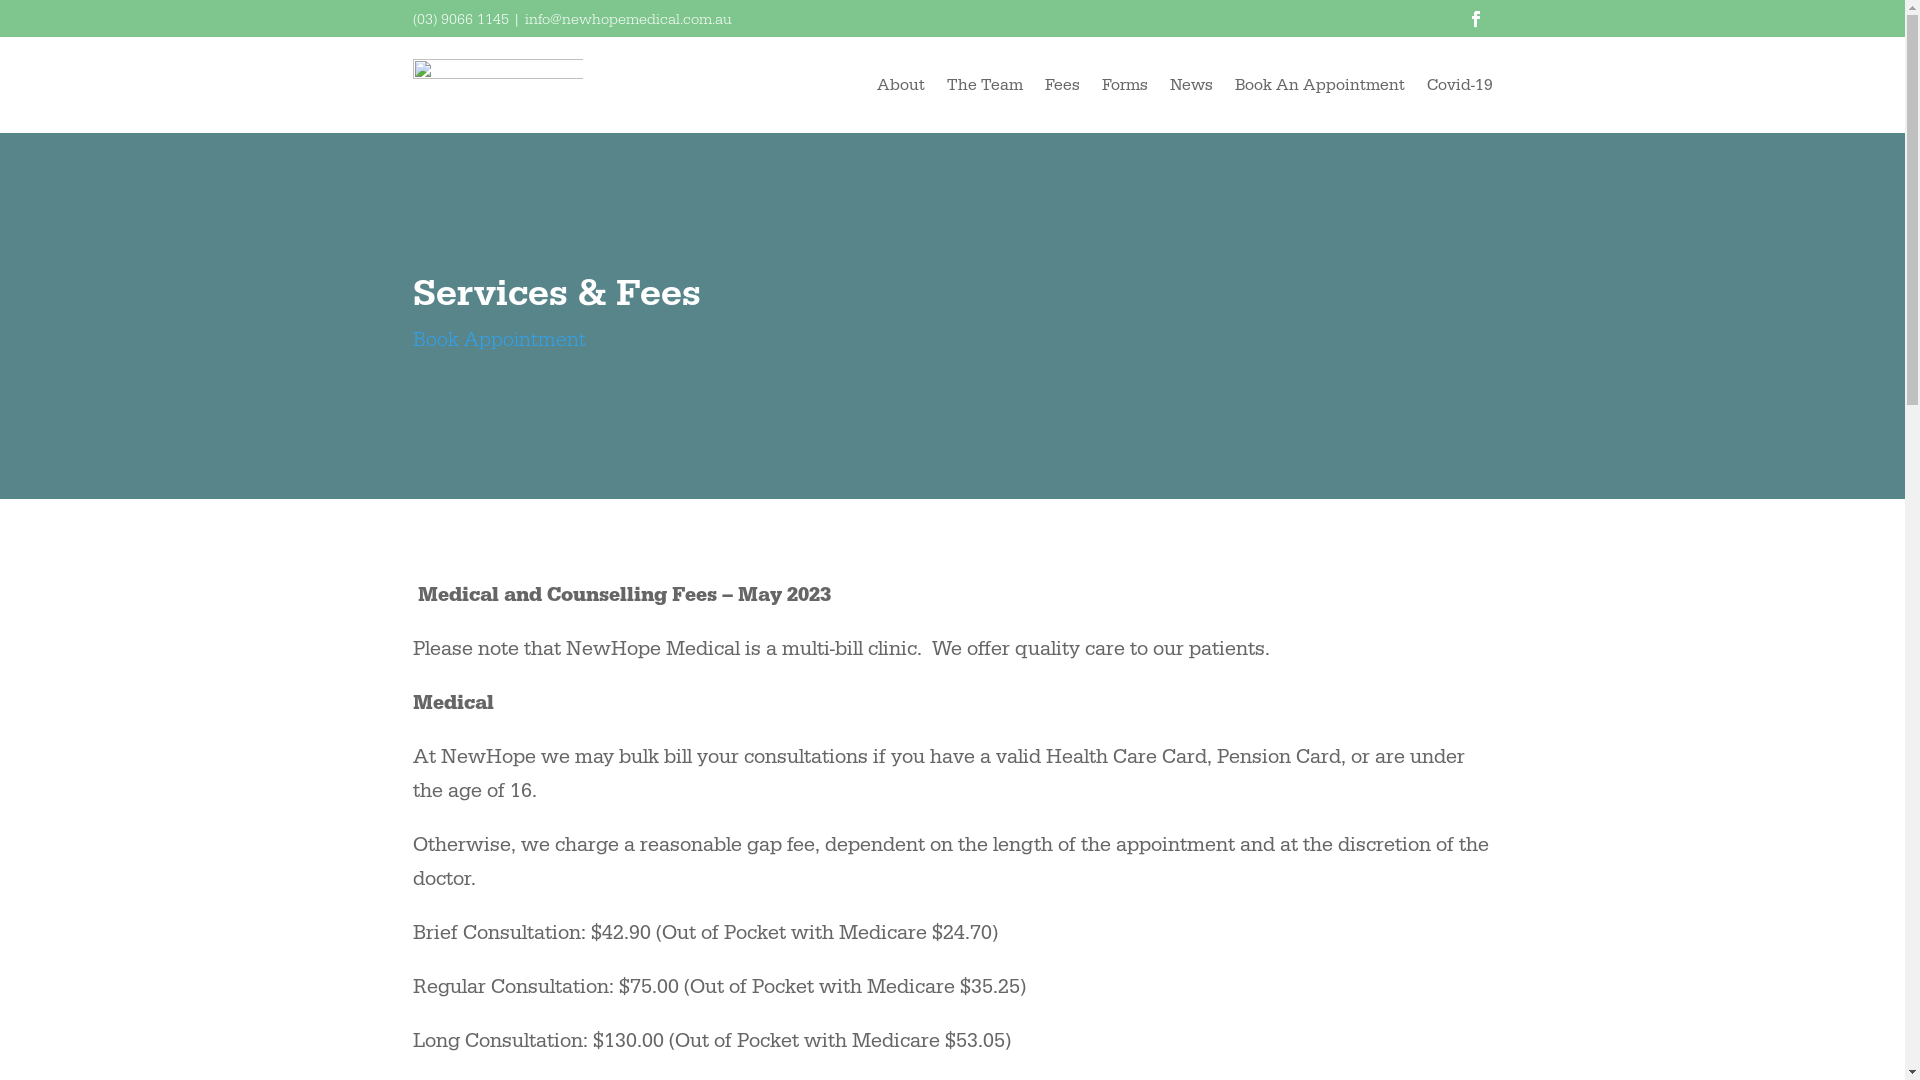 This screenshot has width=1920, height=1080. Describe the element at coordinates (984, 85) in the screenshot. I see `The Team` at that location.